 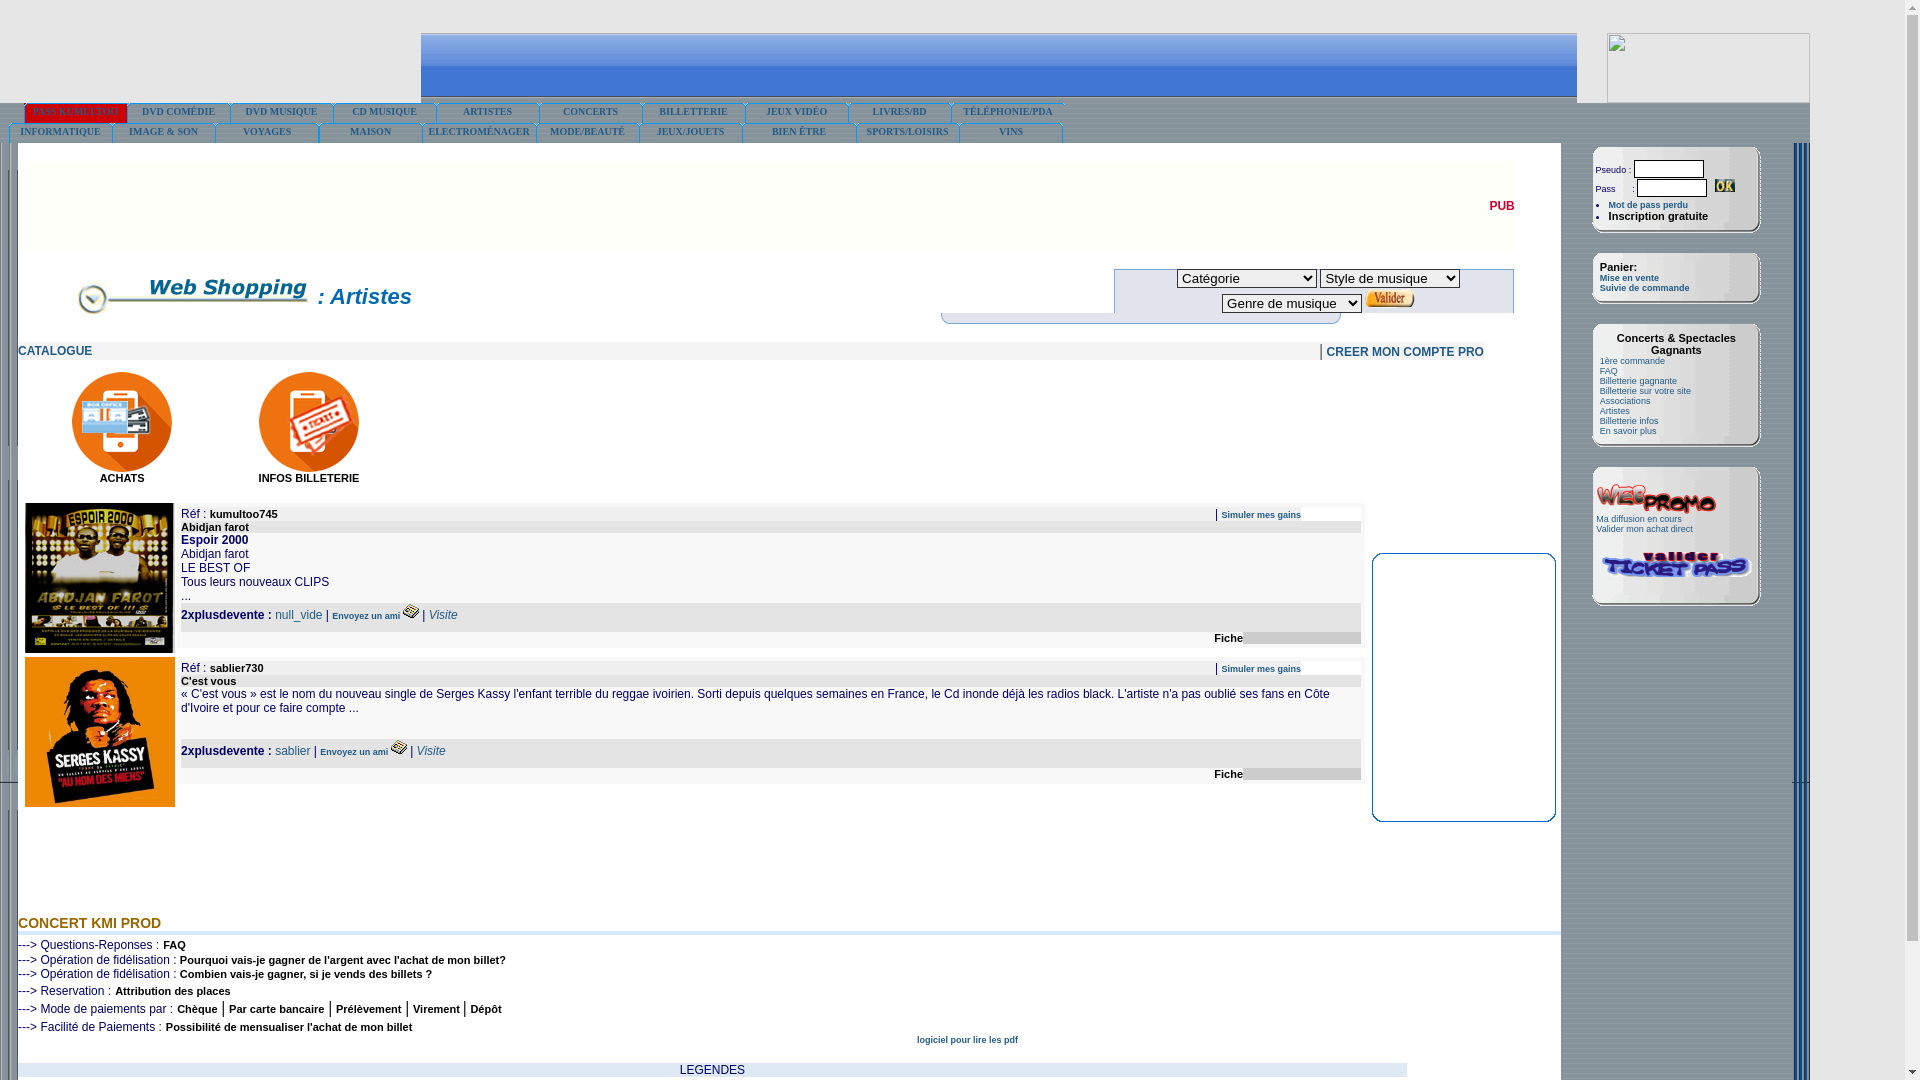 I want to click on Billetterie sur votre site, so click(x=1646, y=391).